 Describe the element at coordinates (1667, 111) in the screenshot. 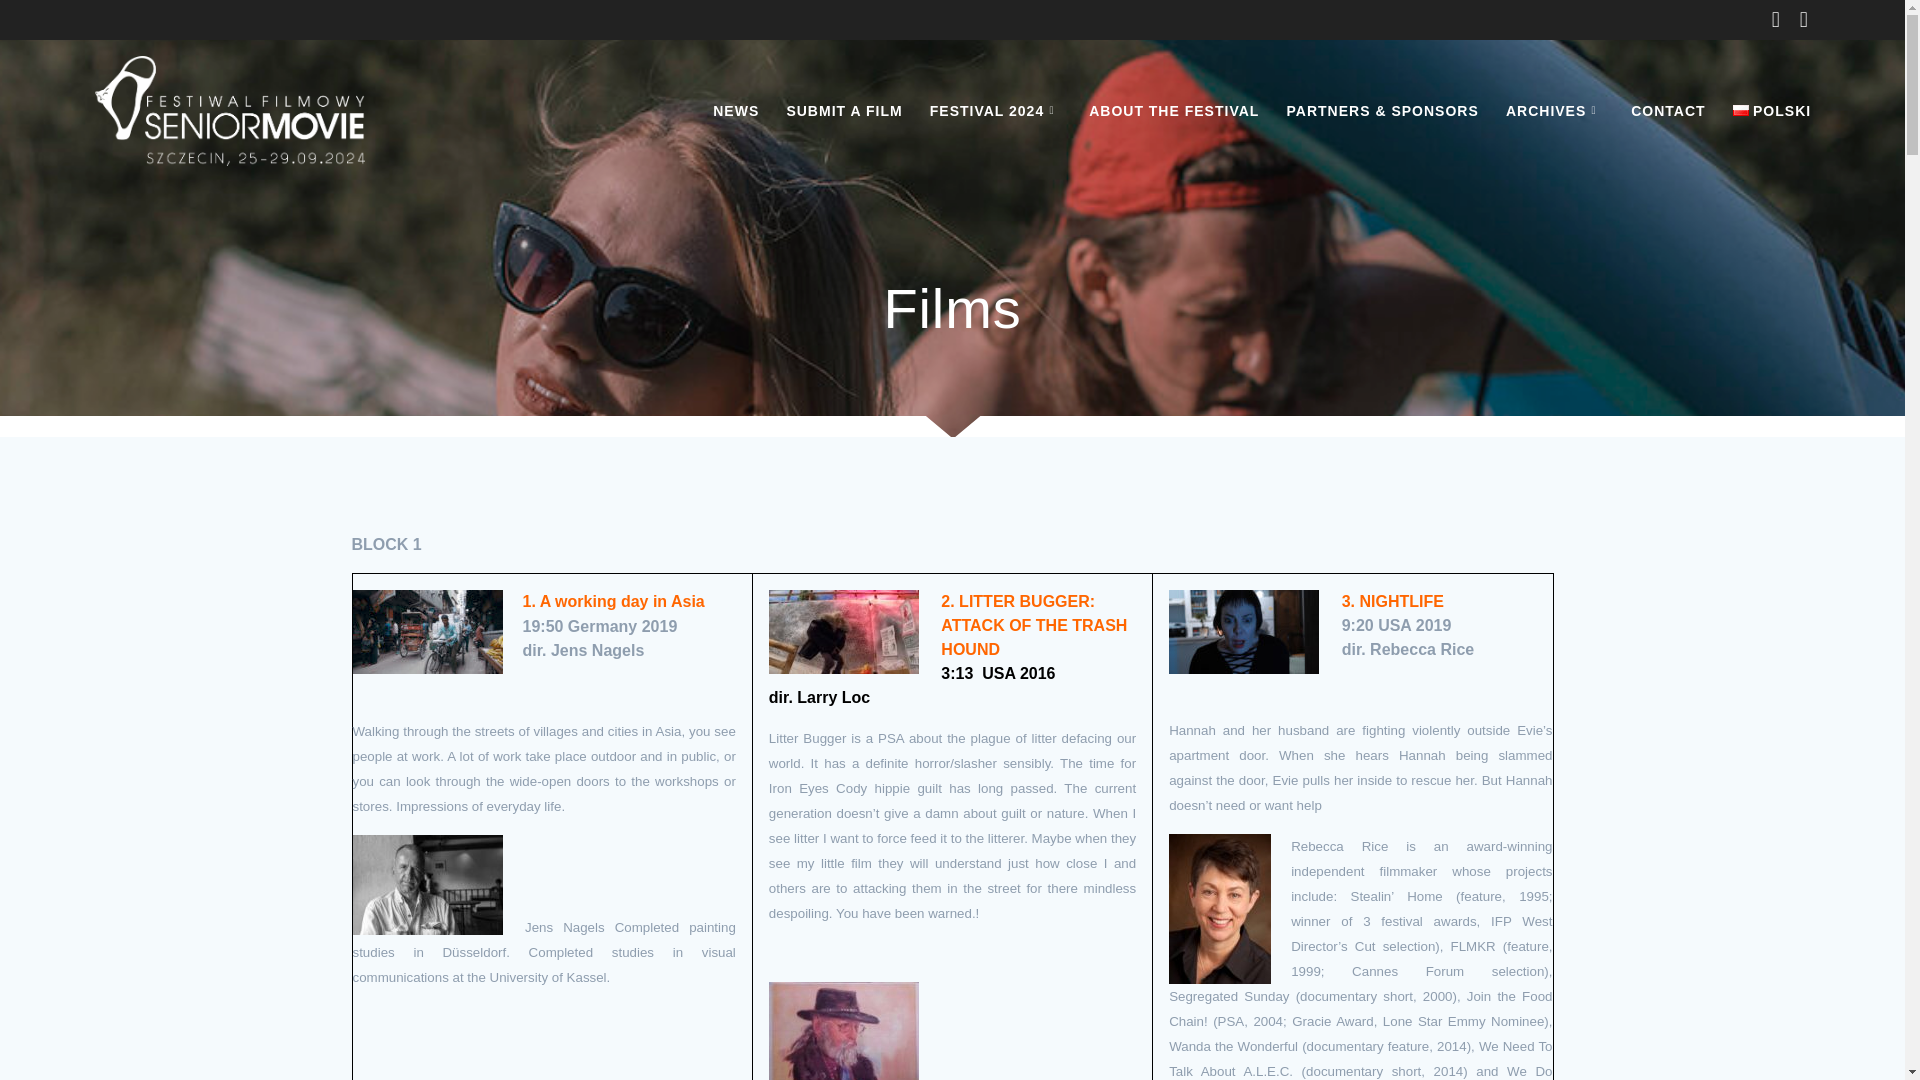

I see `CONTACT` at that location.